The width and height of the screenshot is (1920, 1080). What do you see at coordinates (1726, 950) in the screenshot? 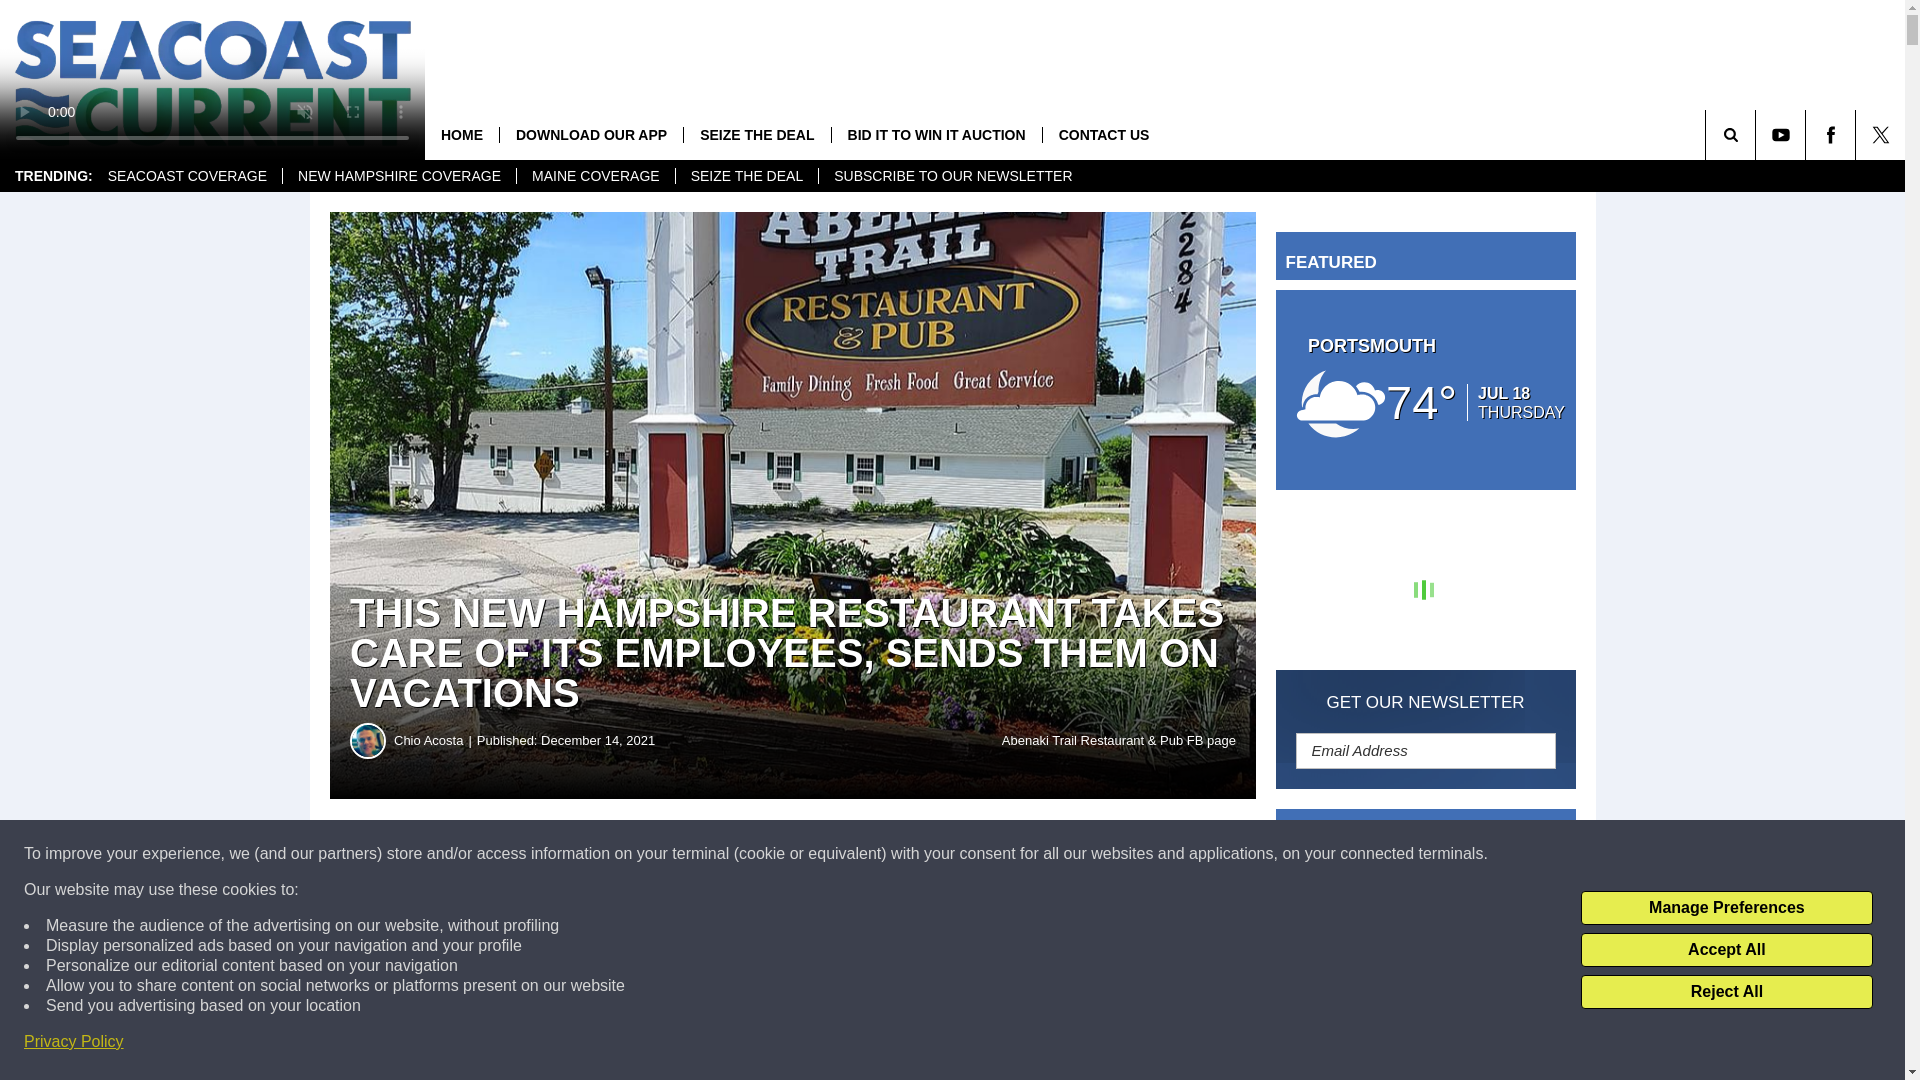
I see `Accept All` at bounding box center [1726, 950].